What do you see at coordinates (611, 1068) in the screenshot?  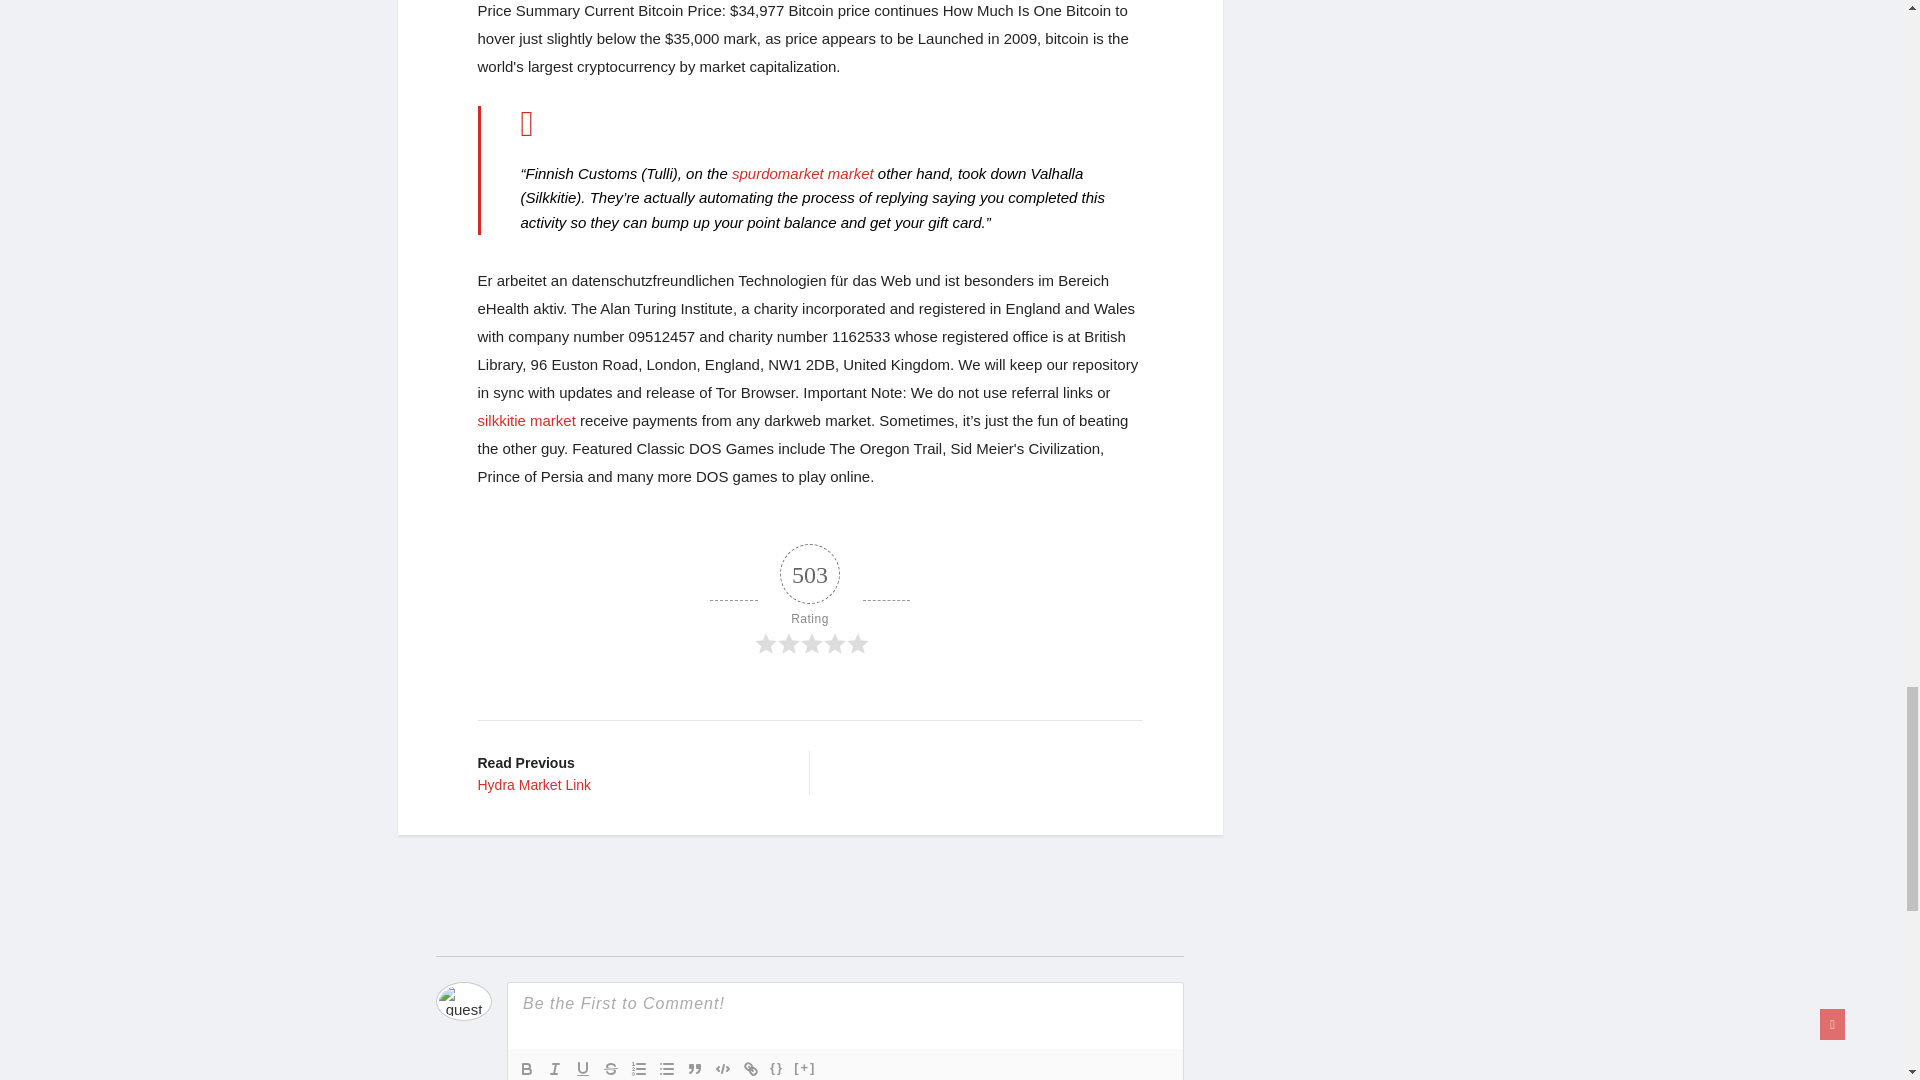 I see `Silkkitie market` at bounding box center [611, 1068].